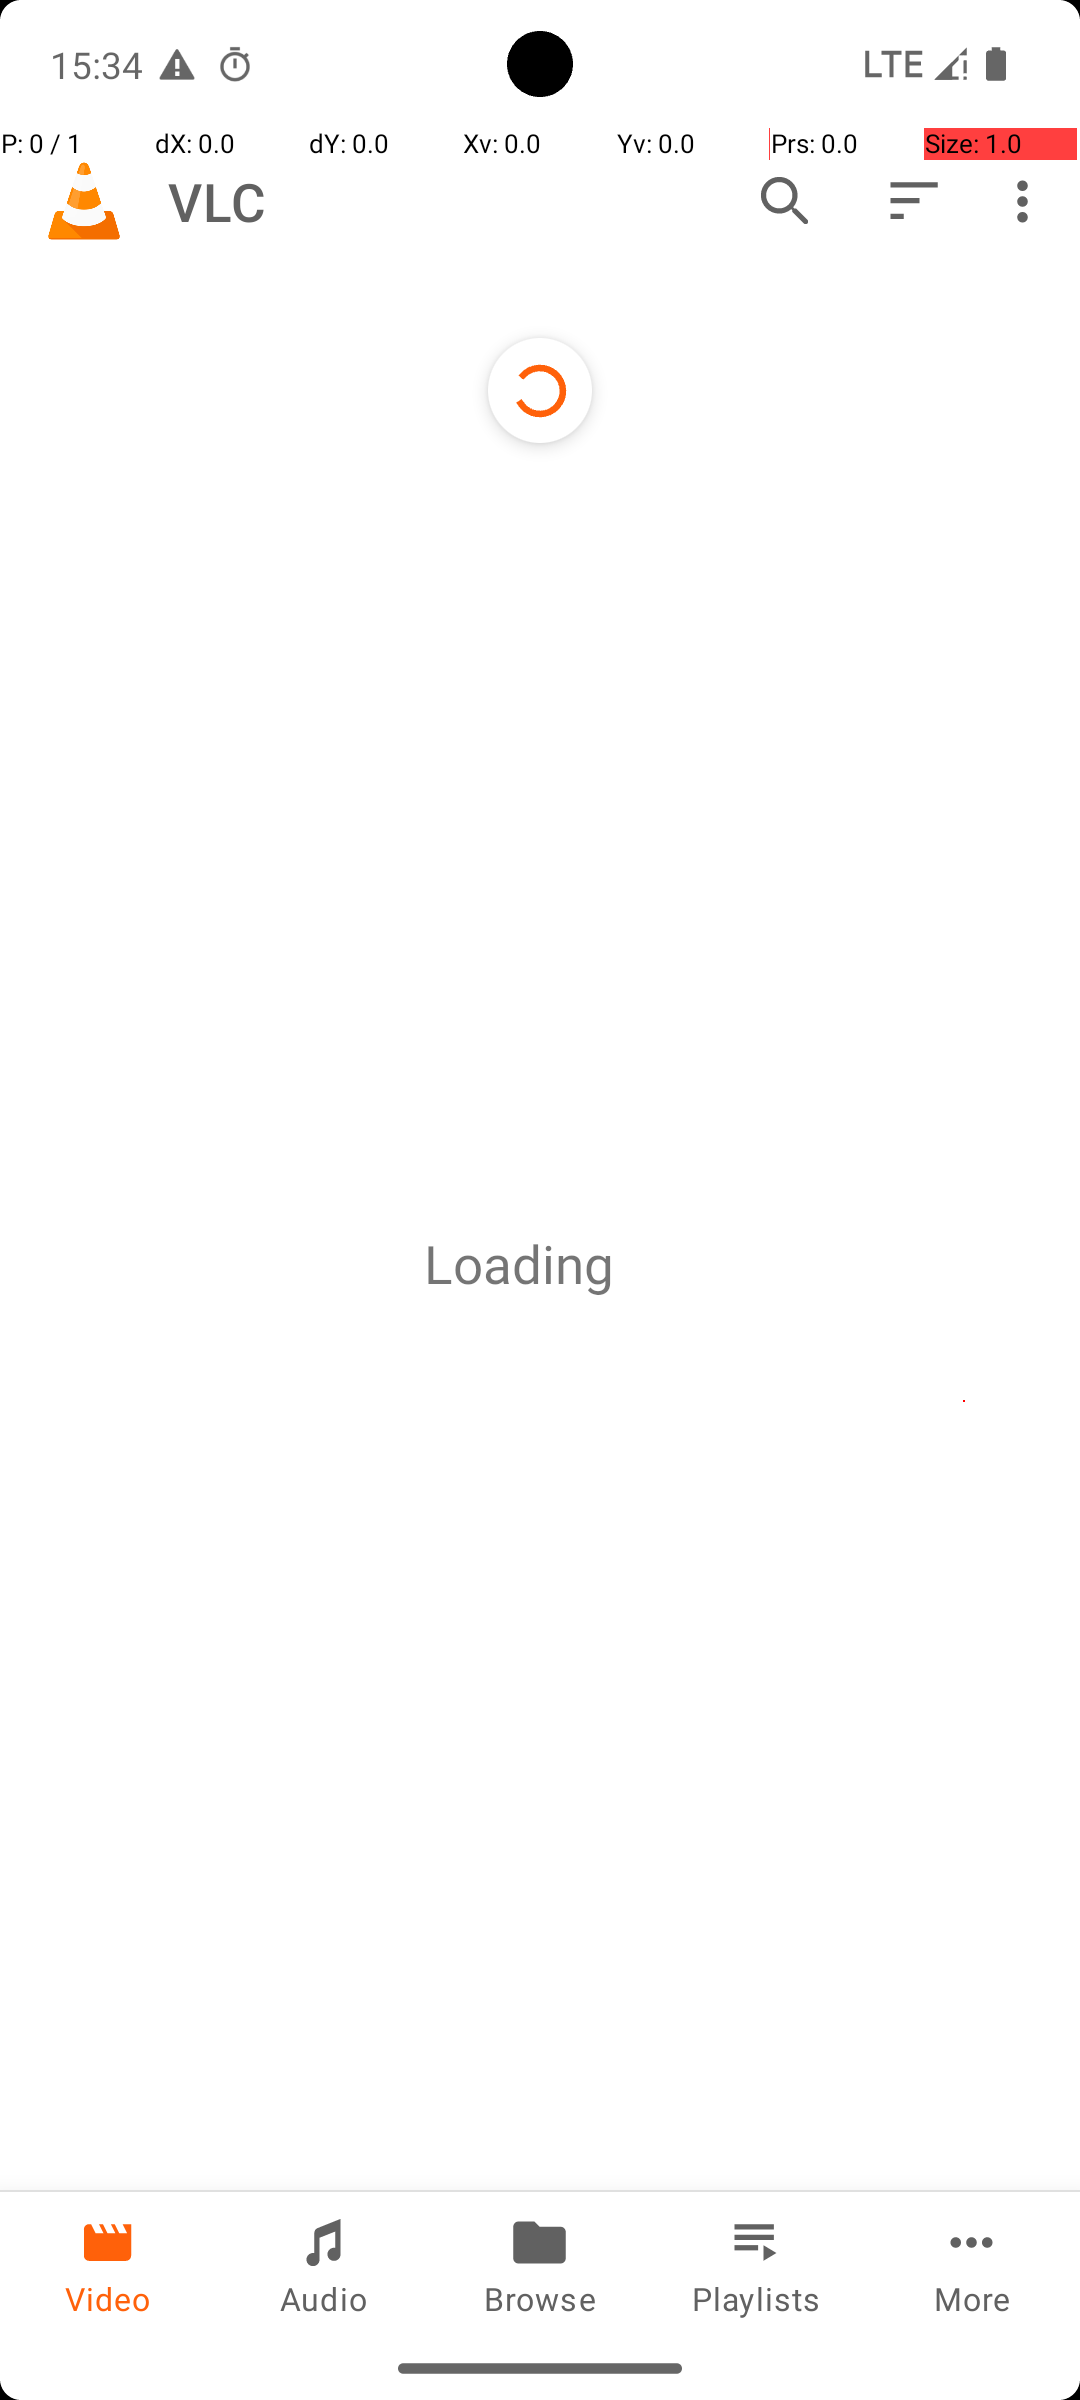  What do you see at coordinates (635, 1264) in the screenshot?
I see `...` at bounding box center [635, 1264].